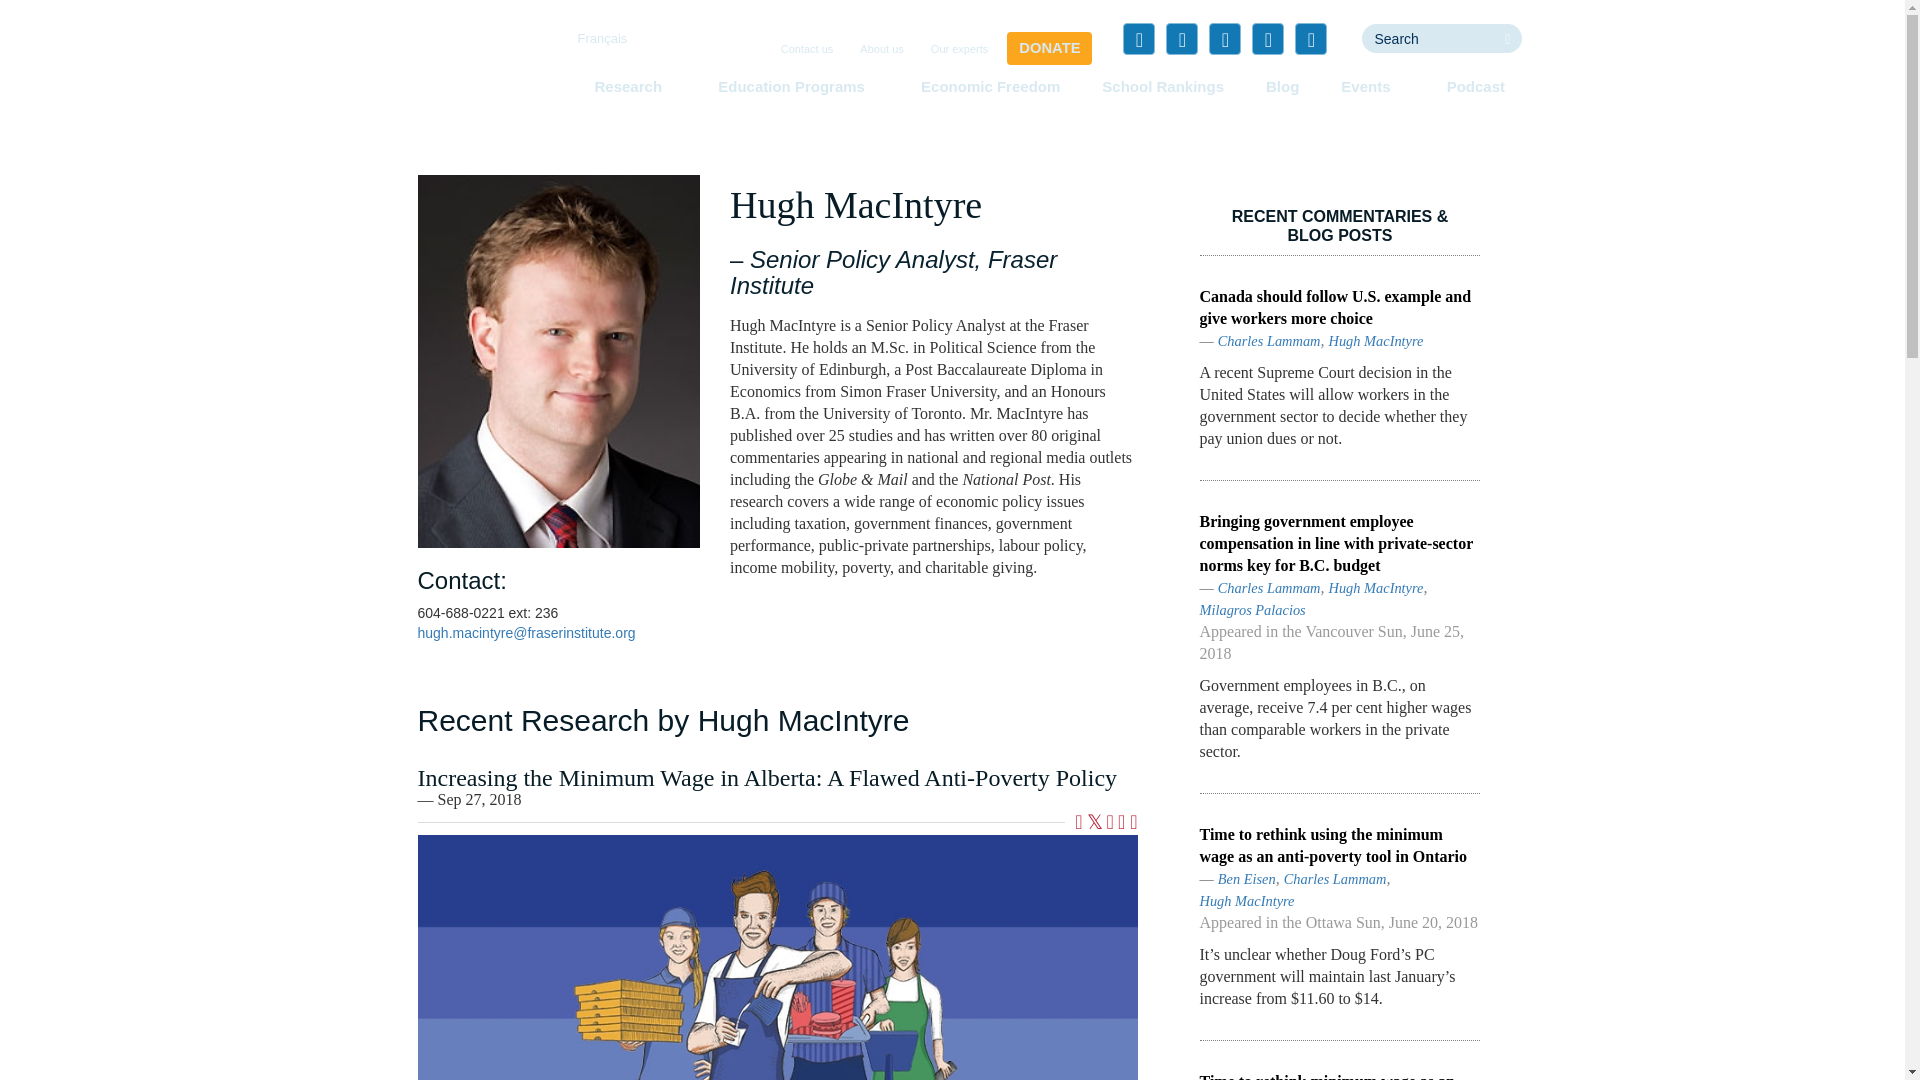  I want to click on Research, so click(634, 86).